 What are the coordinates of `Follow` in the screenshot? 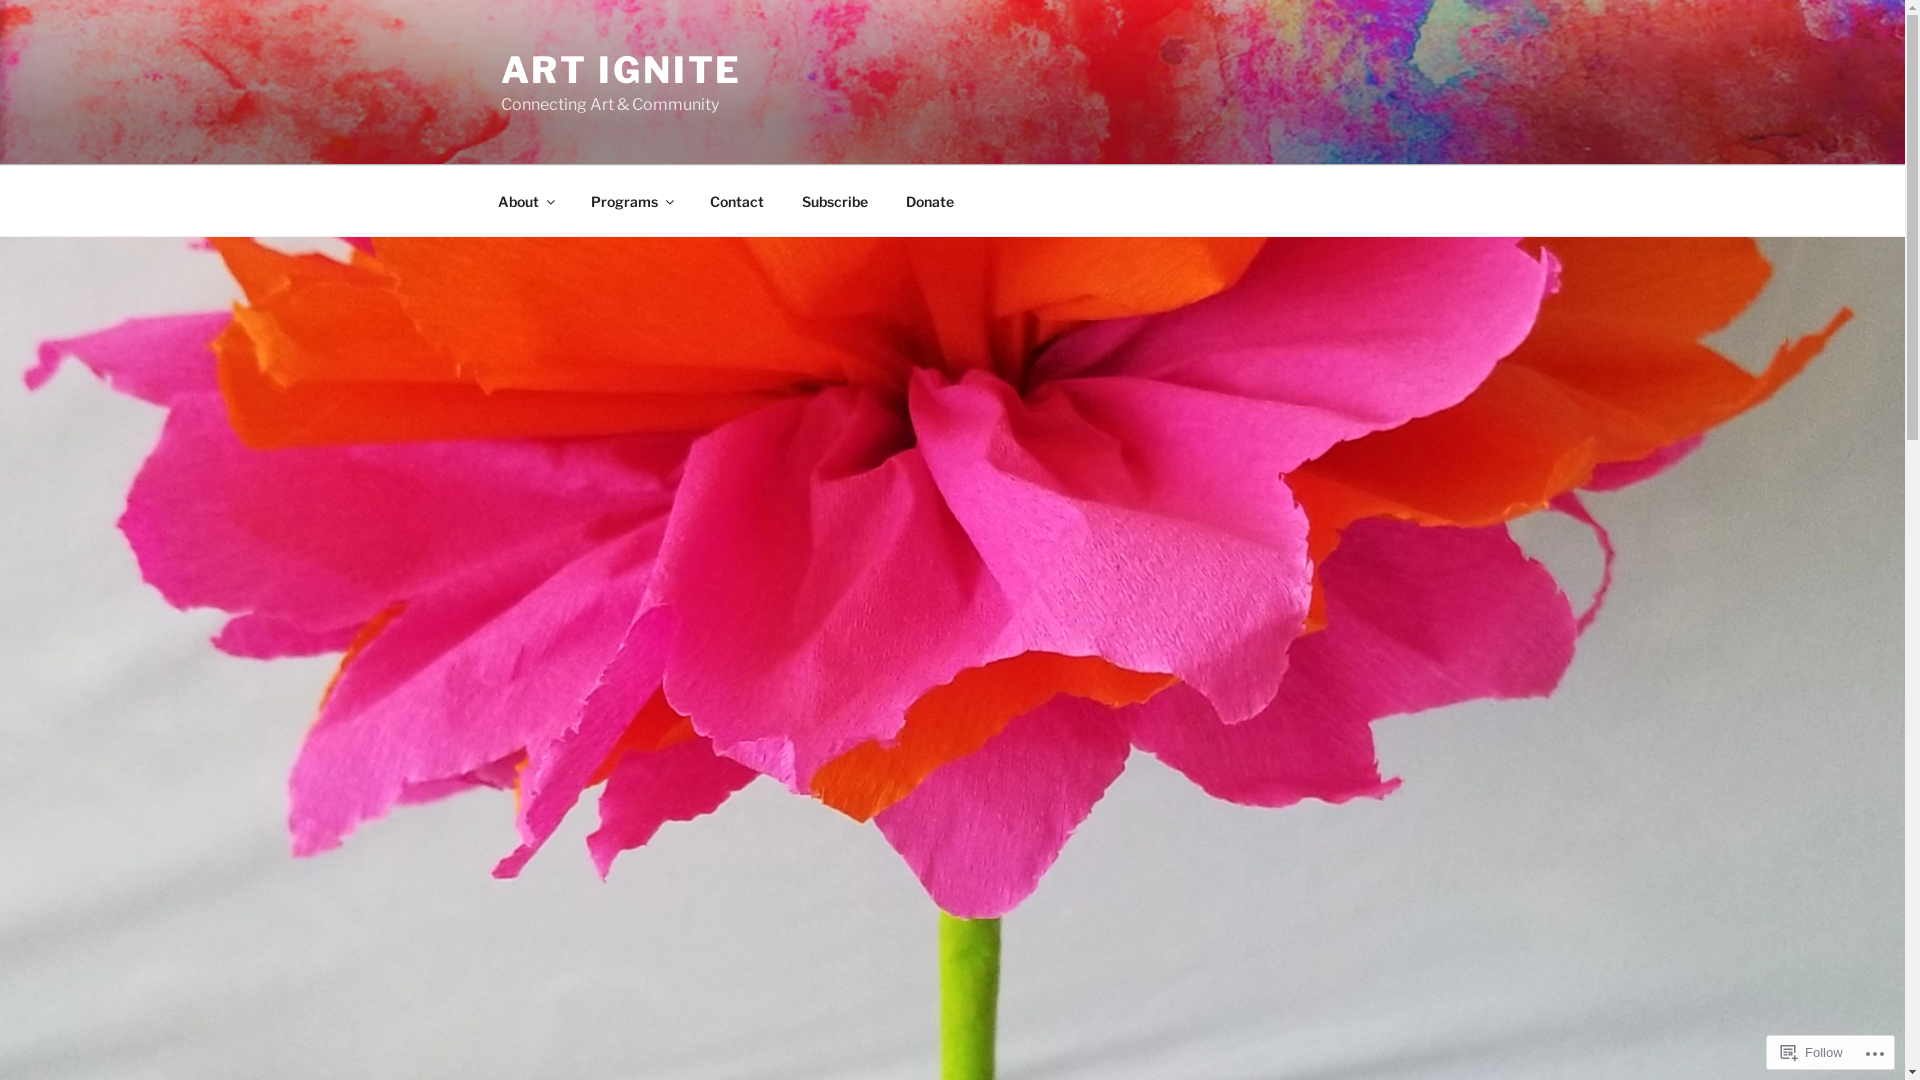 It's located at (1812, 1052).